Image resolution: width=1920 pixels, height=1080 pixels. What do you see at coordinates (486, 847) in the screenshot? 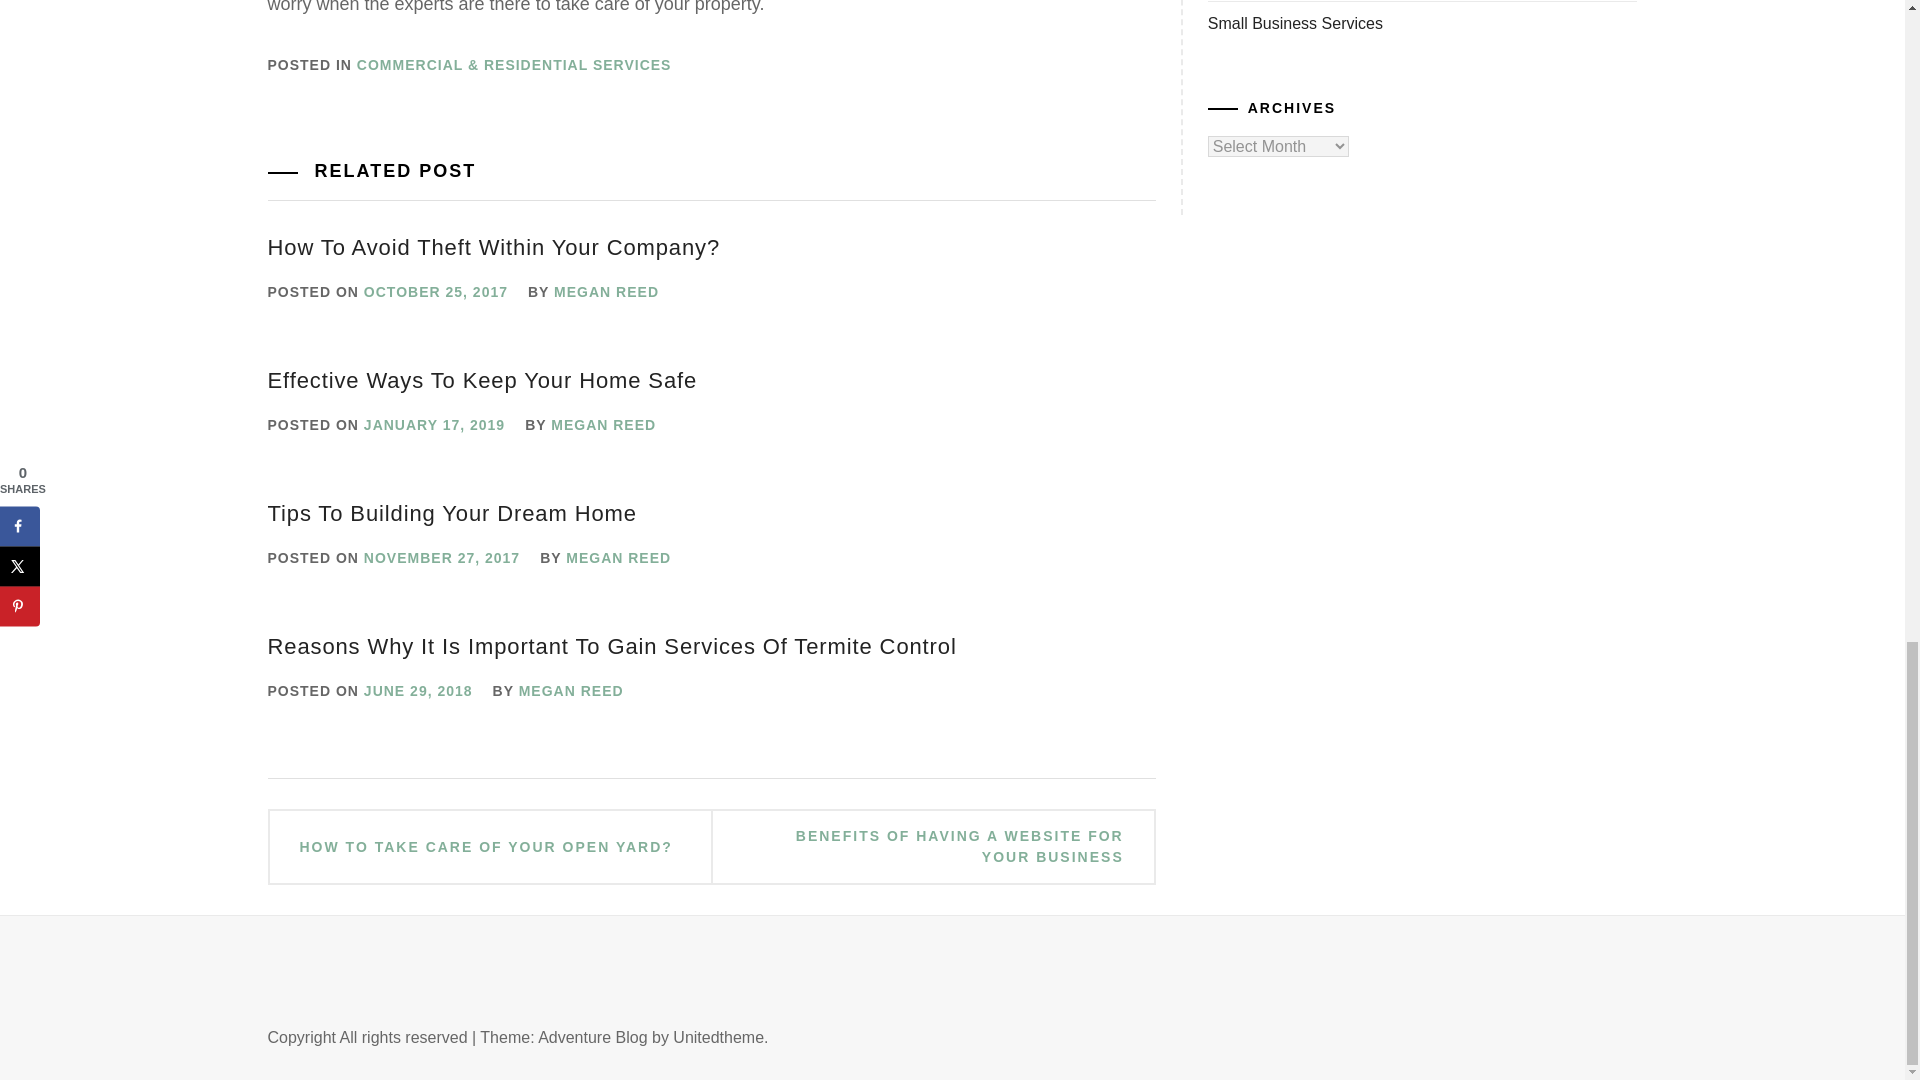
I see `HOW TO TAKE CARE OF YOUR OPEN YARD?` at bounding box center [486, 847].